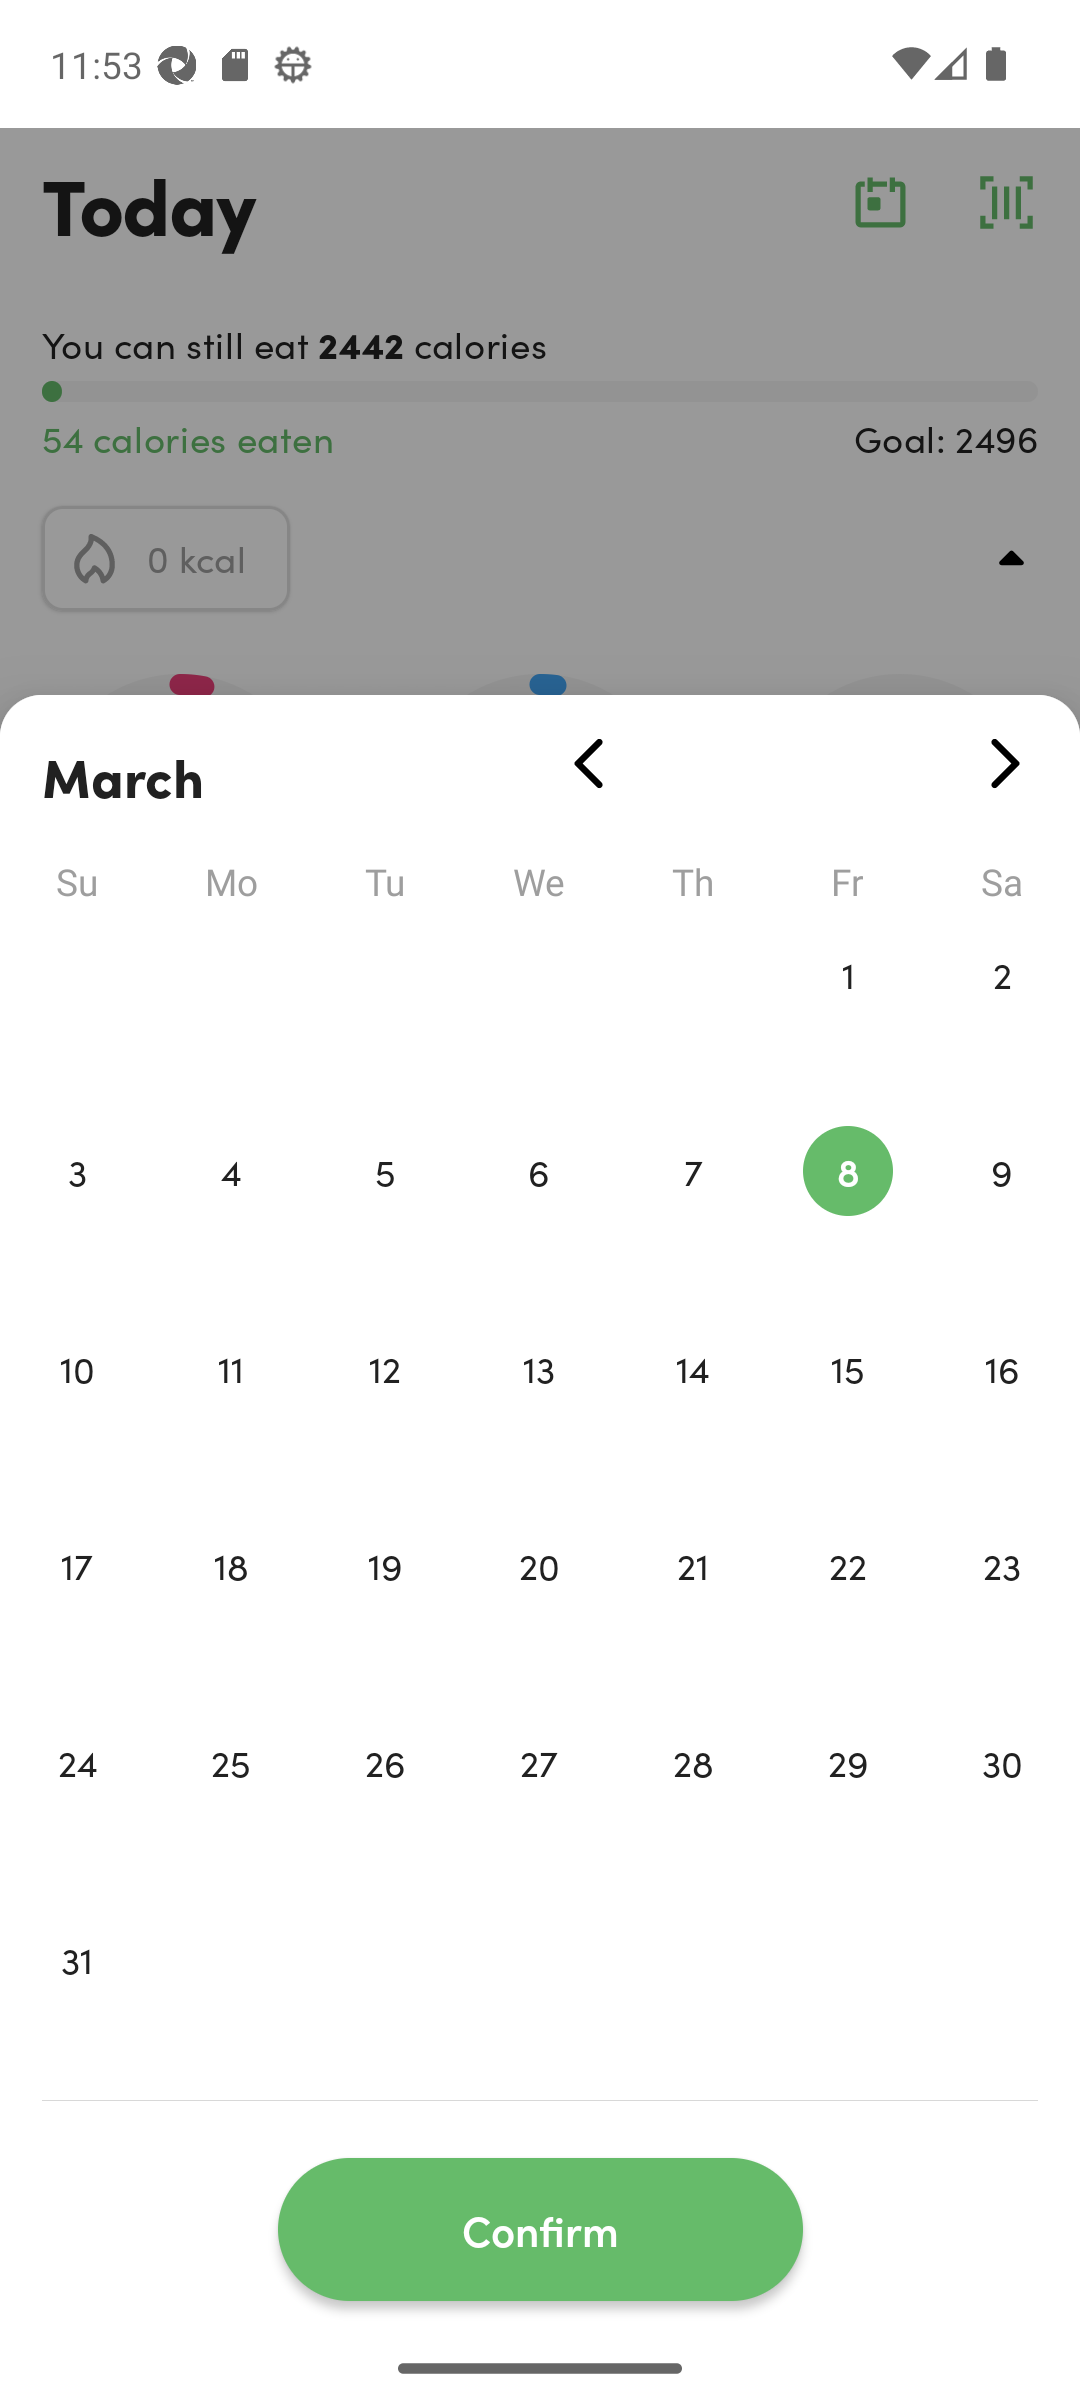 The width and height of the screenshot is (1080, 2400). What do you see at coordinates (538, 1608) in the screenshot?
I see `20` at bounding box center [538, 1608].